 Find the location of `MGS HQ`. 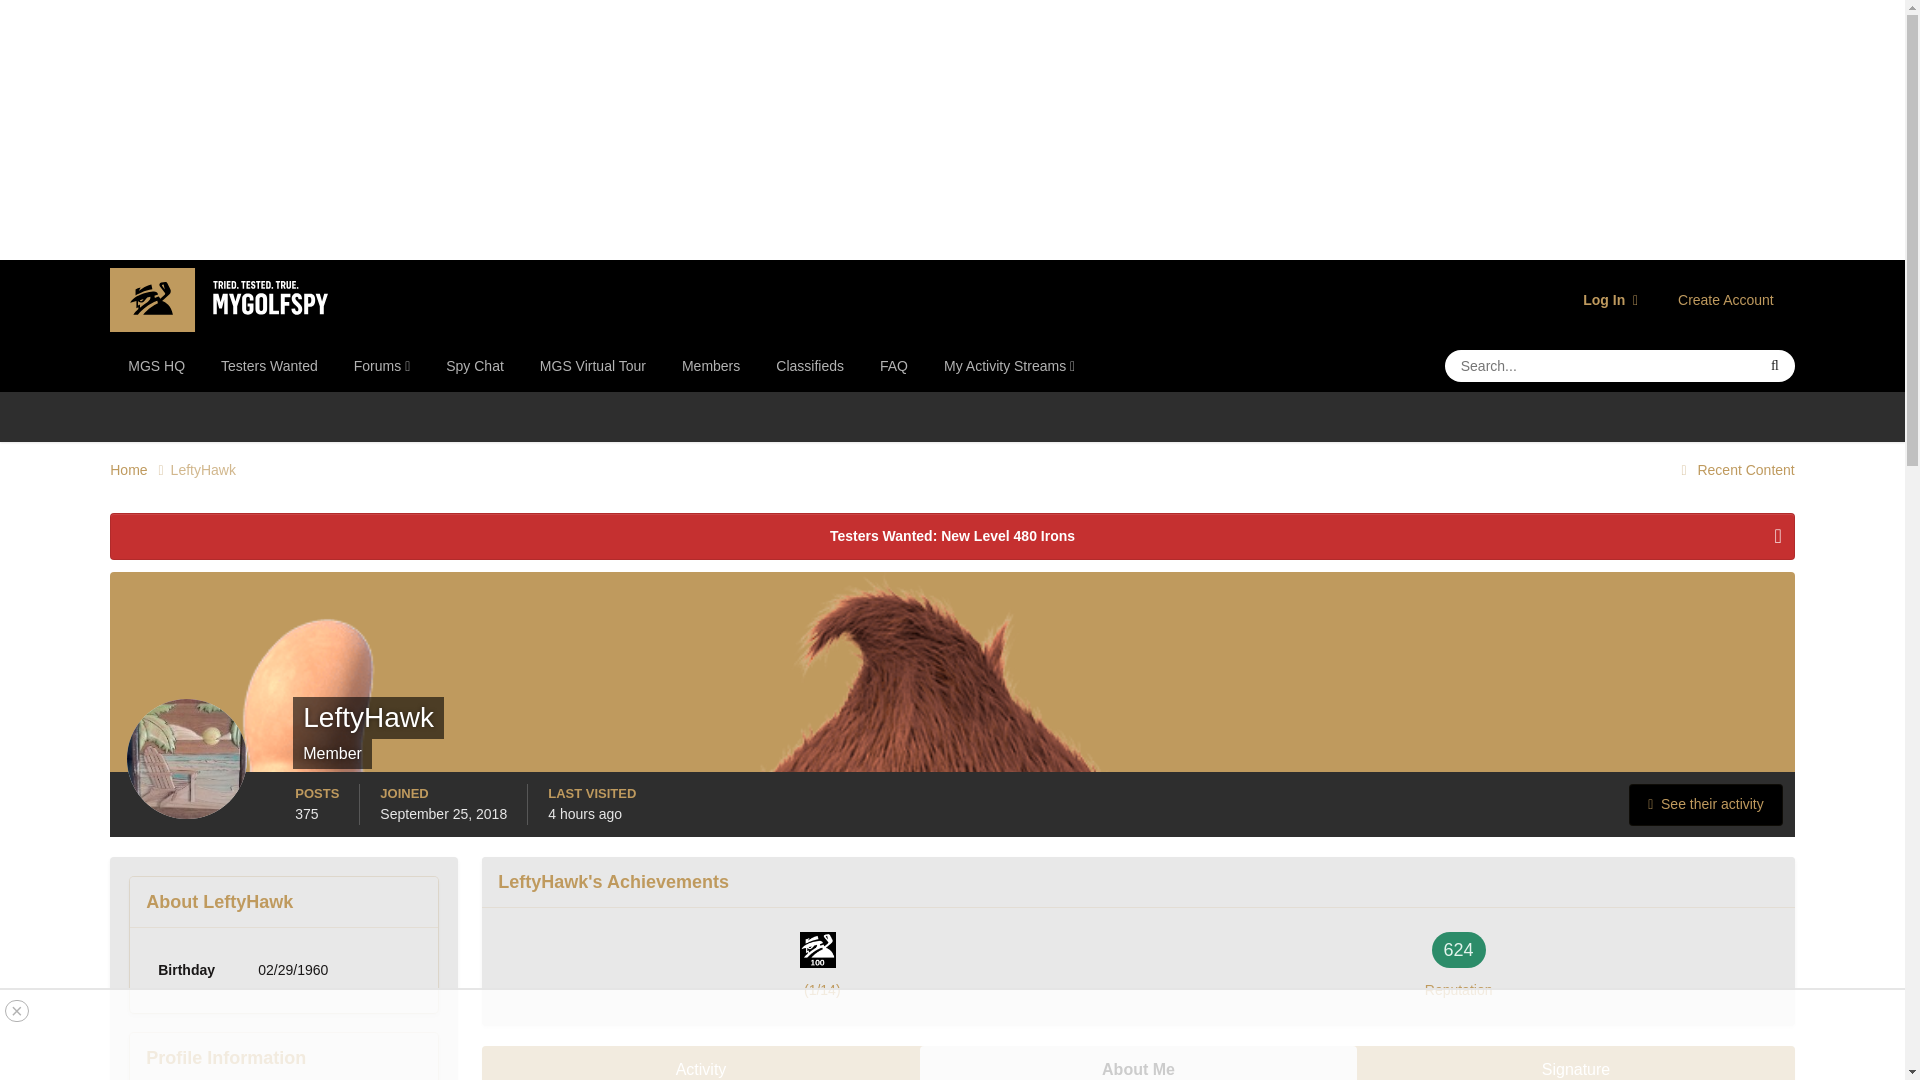

MGS HQ is located at coordinates (156, 366).